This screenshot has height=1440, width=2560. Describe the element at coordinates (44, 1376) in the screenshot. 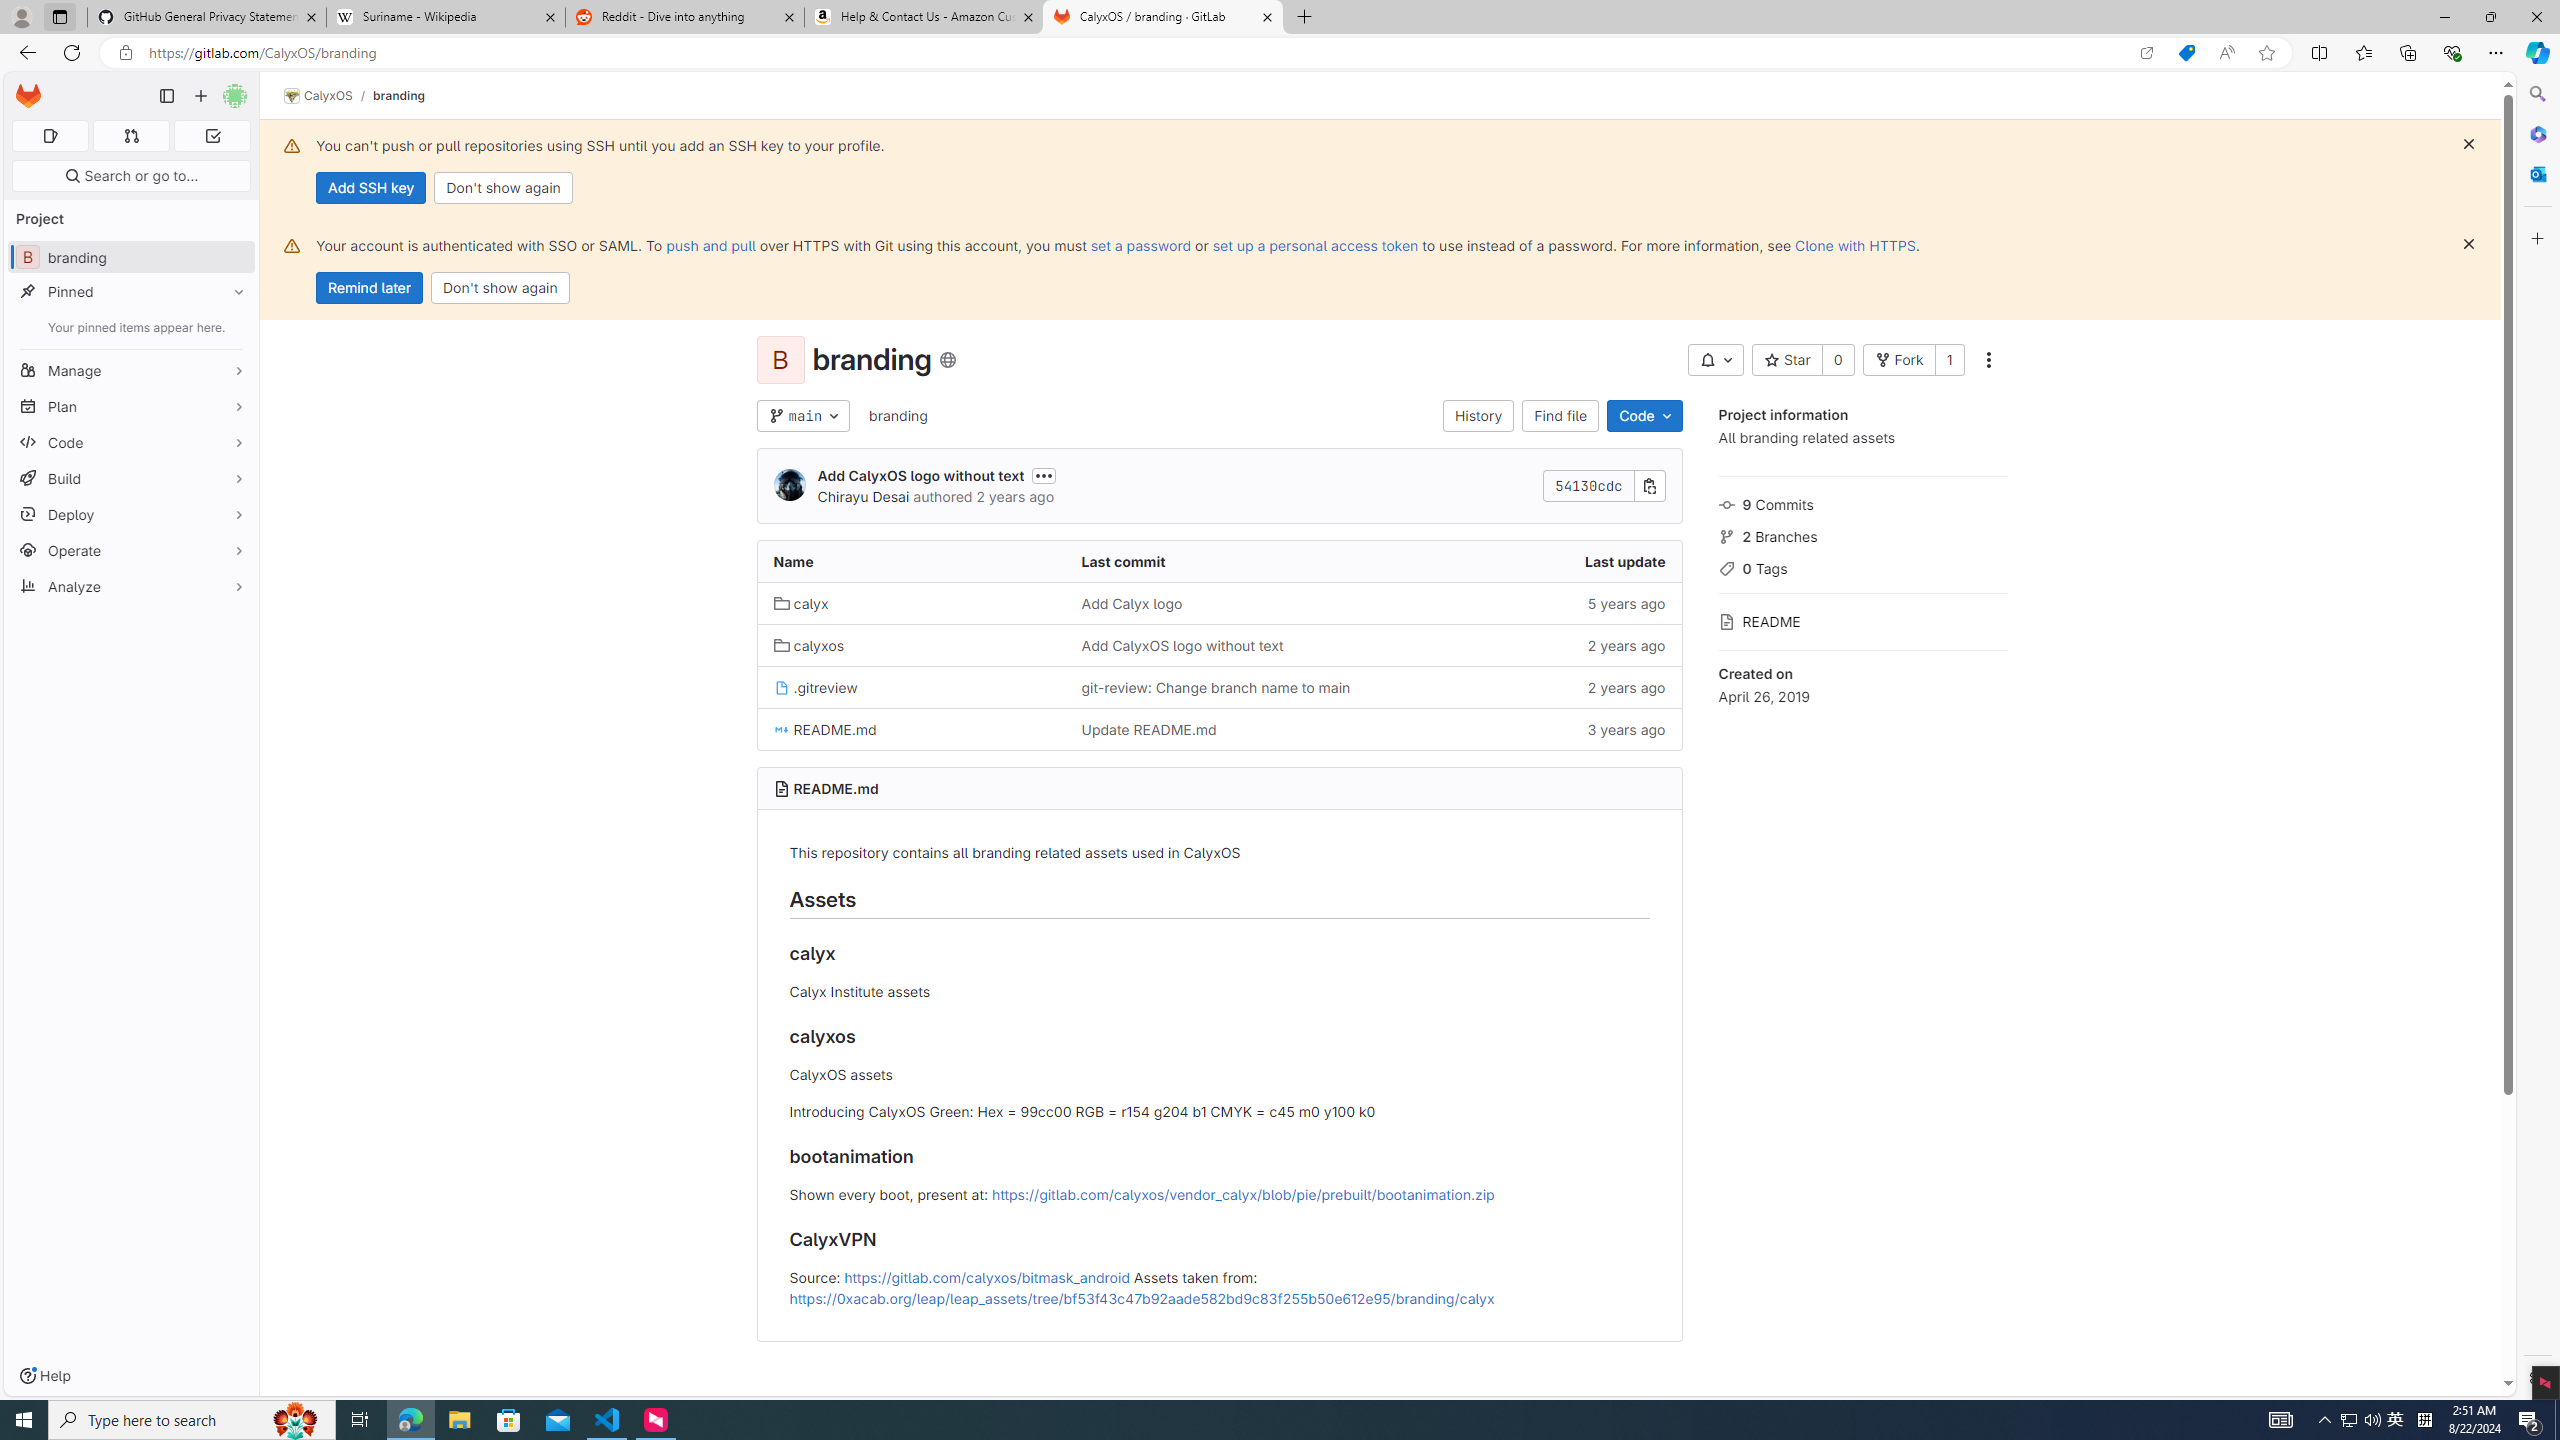

I see `Help` at that location.